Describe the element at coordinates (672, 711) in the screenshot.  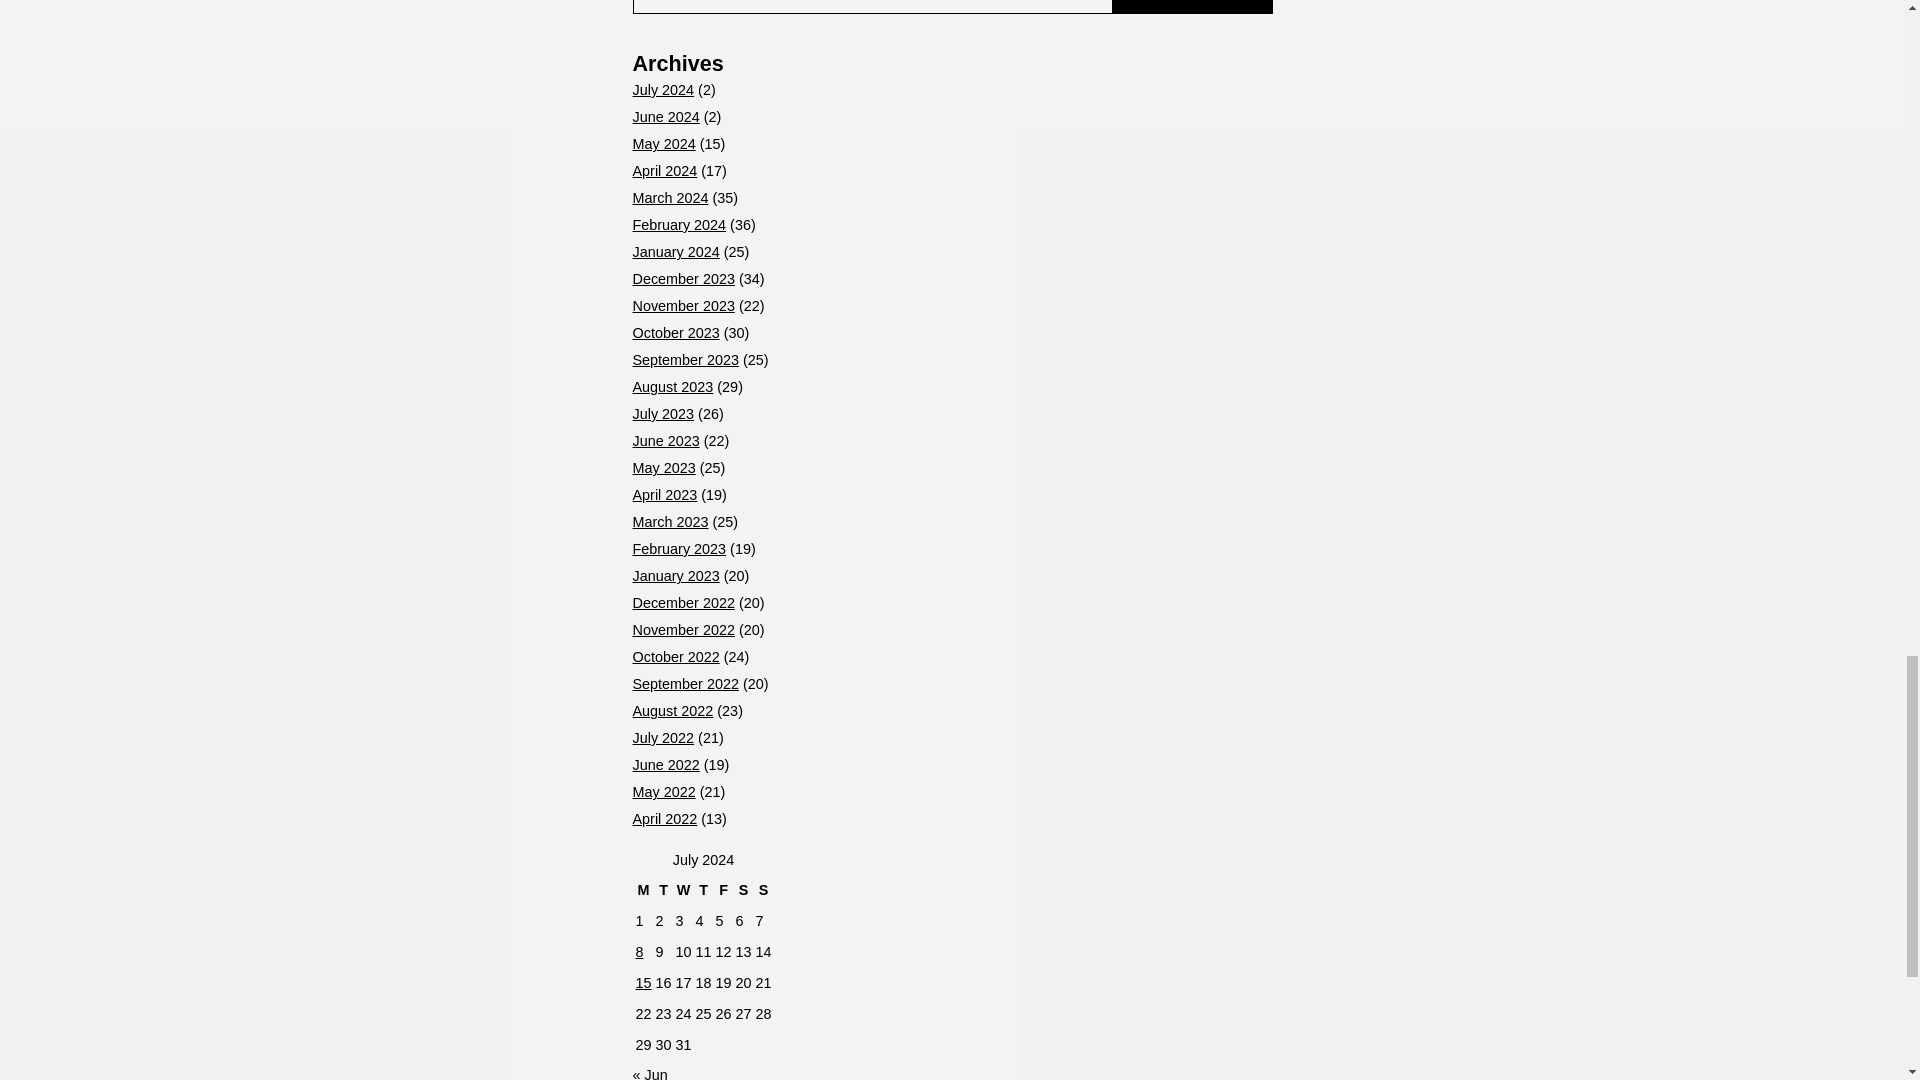
I see `August 2022` at that location.